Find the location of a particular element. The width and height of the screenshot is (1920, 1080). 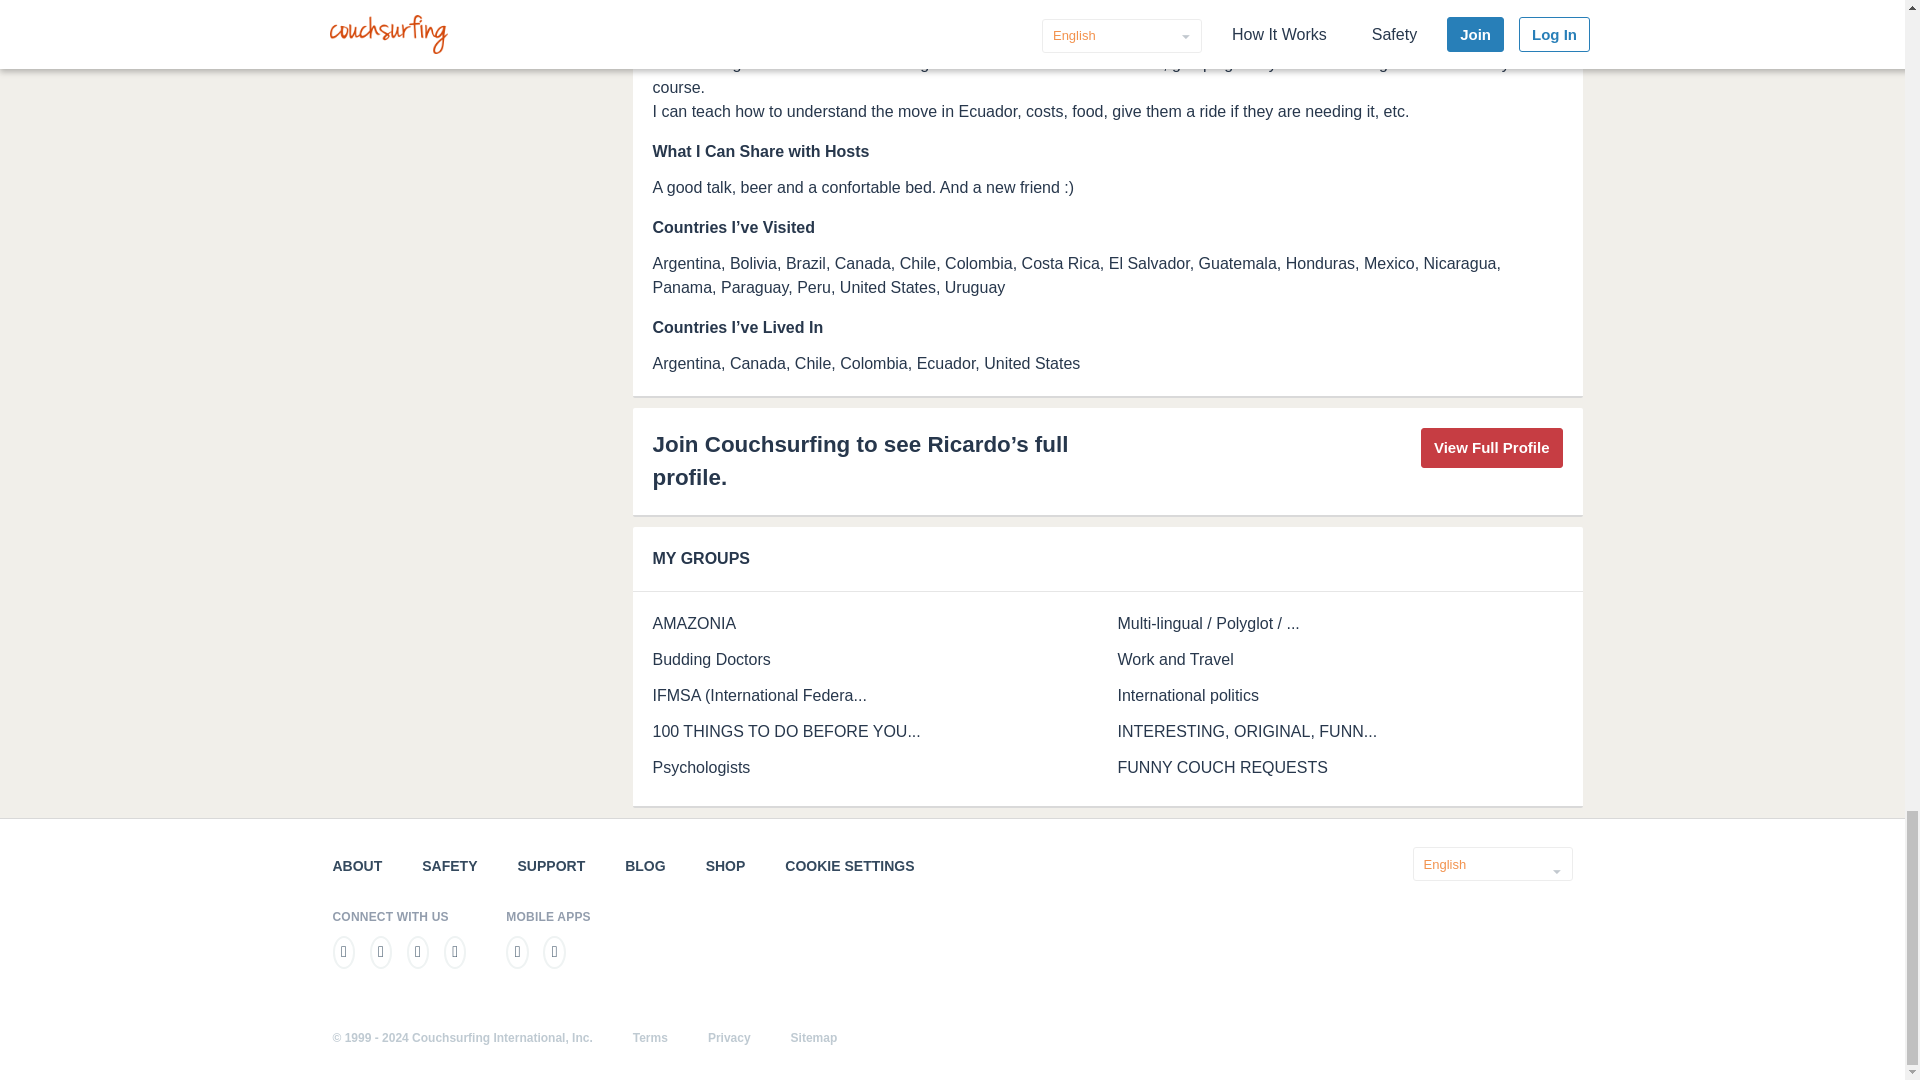

Psychologists is located at coordinates (701, 768).